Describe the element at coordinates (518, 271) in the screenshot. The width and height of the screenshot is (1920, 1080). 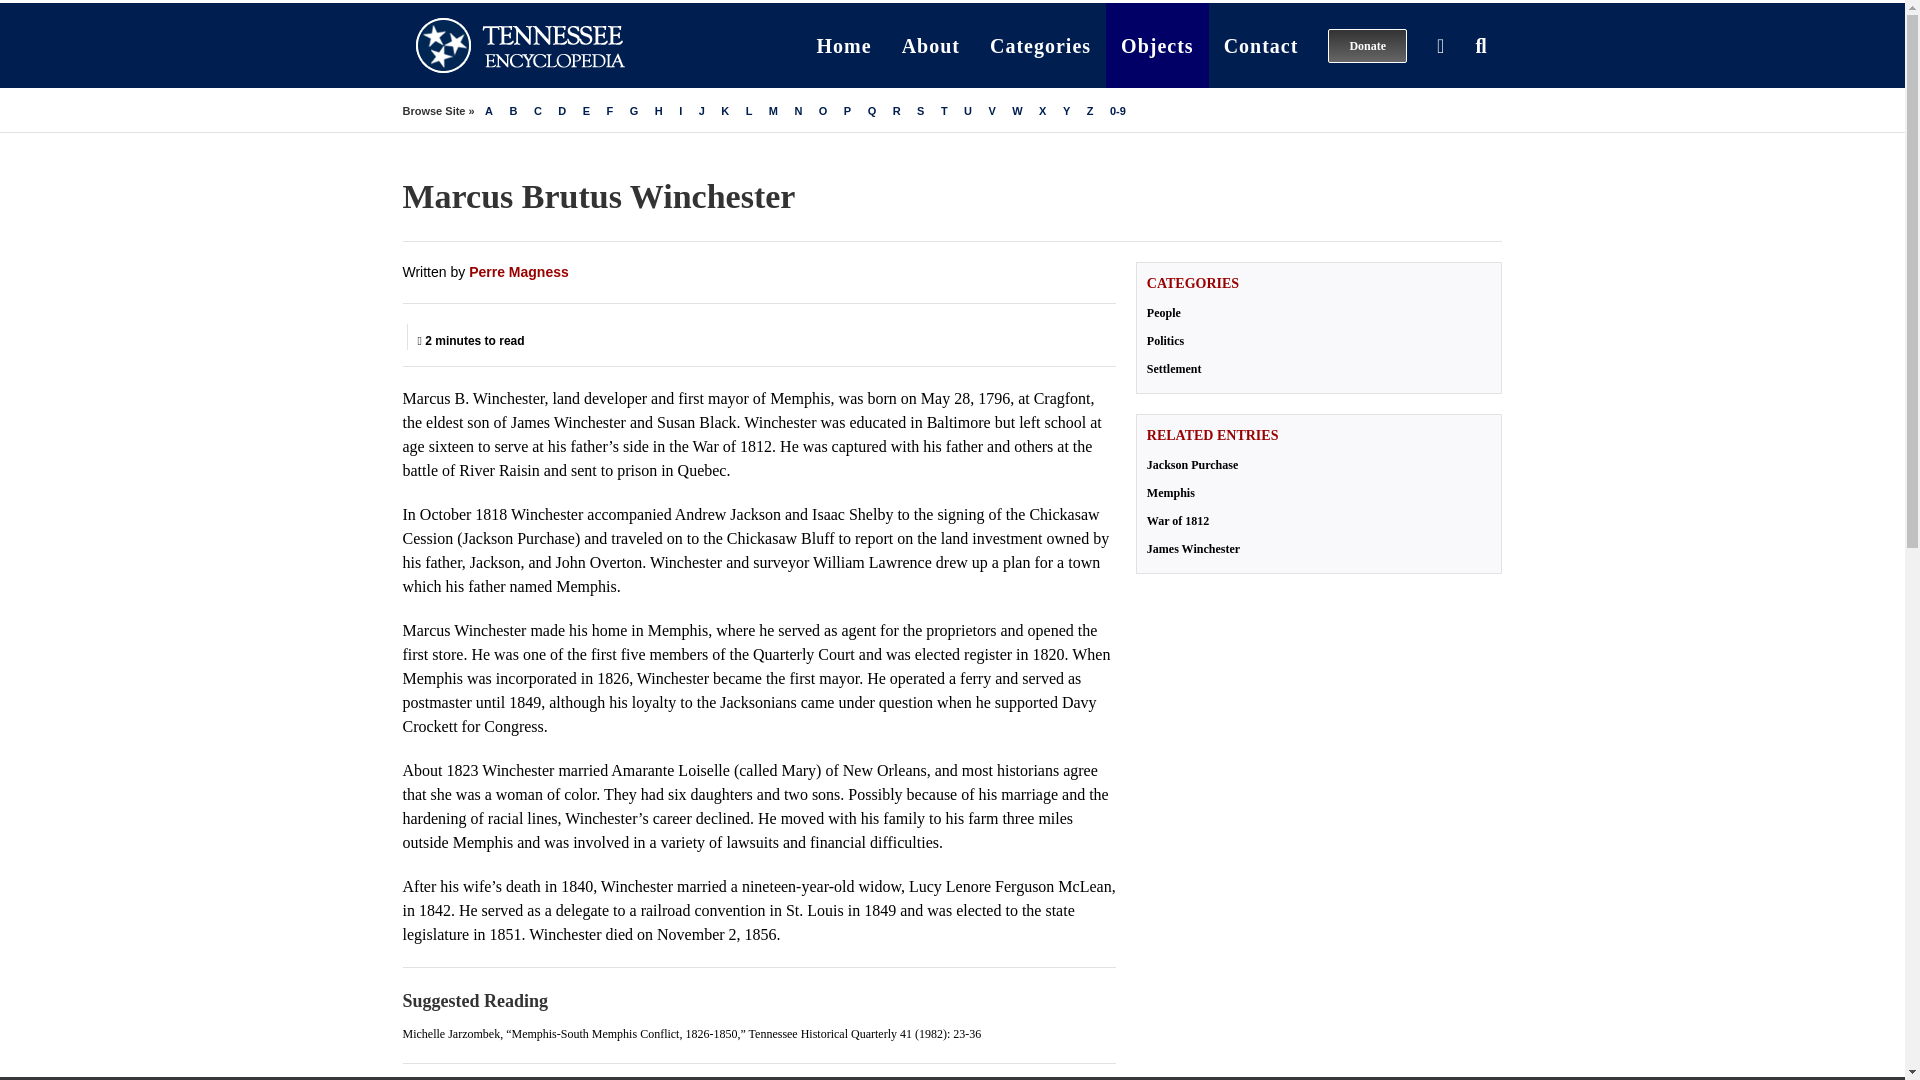
I see `Learn more about Perre Magness.` at that location.